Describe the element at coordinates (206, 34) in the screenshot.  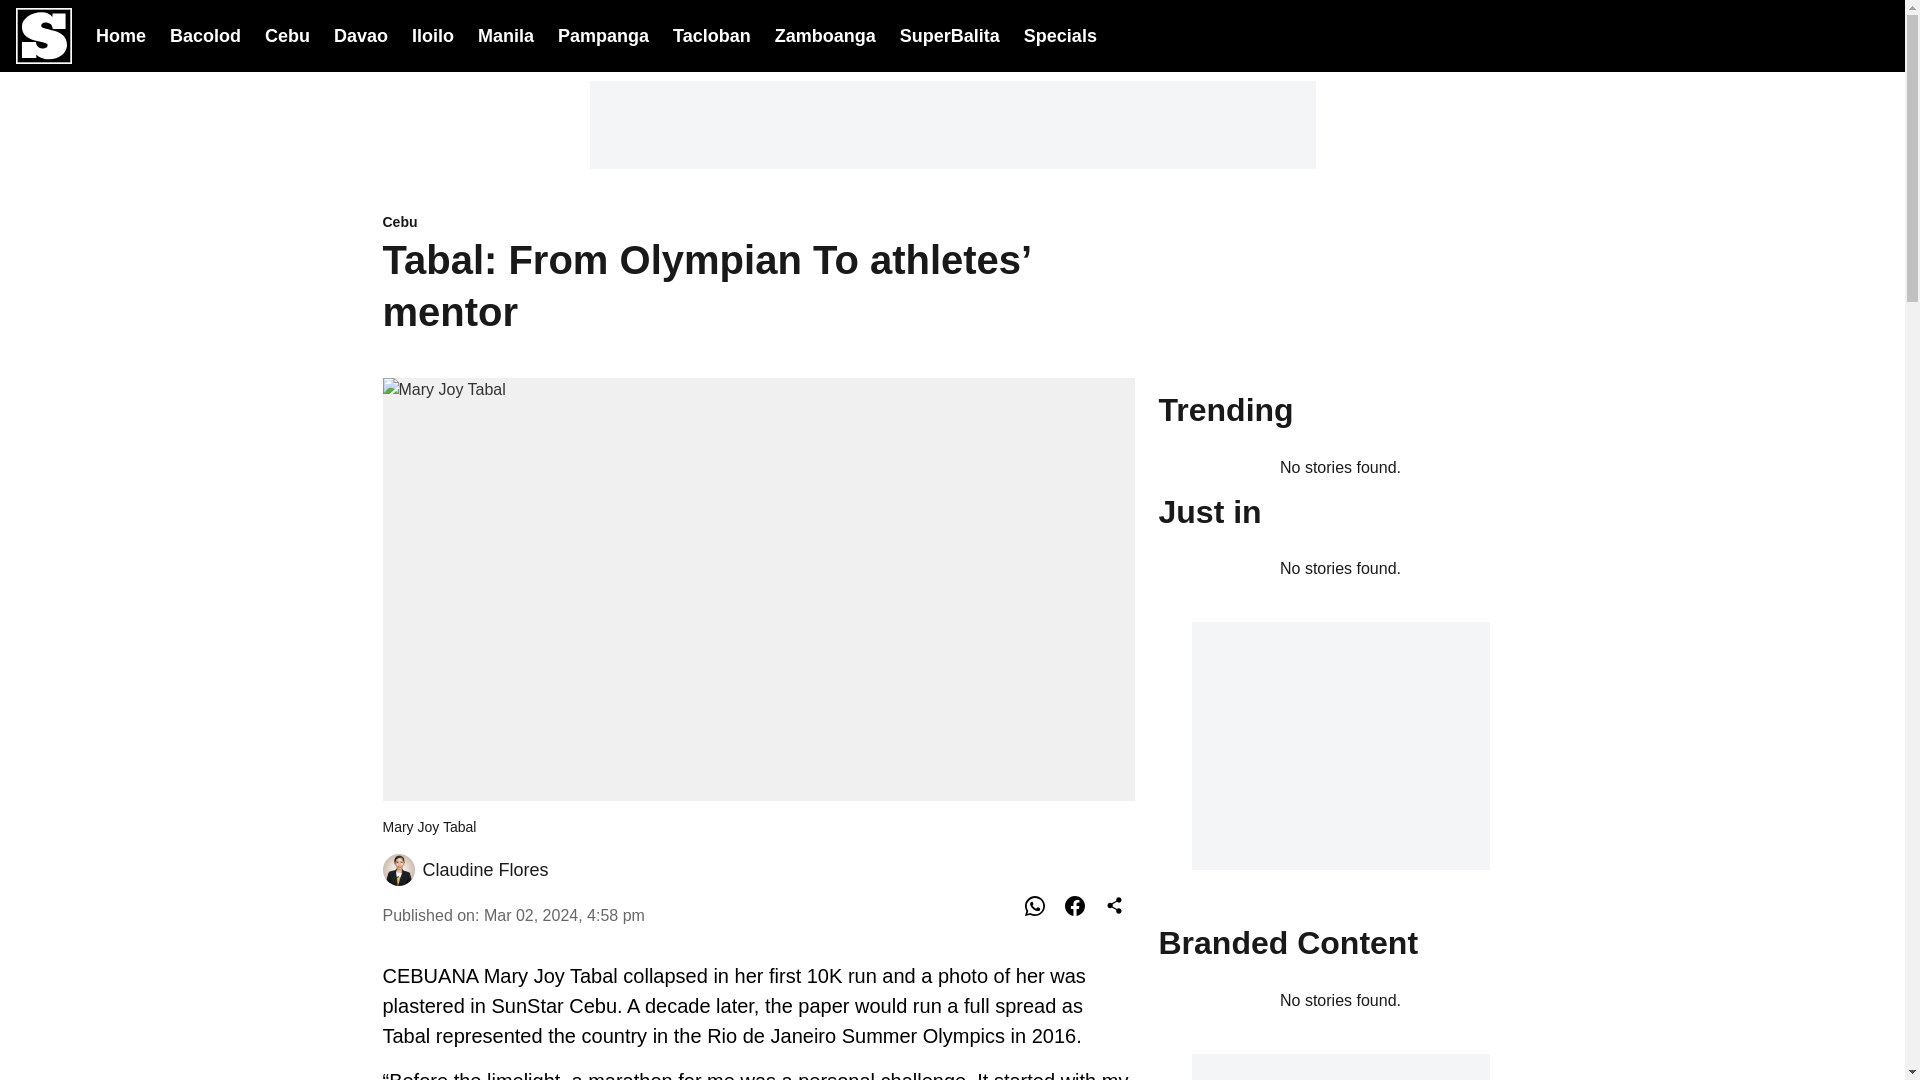
I see `Bacolod` at that location.